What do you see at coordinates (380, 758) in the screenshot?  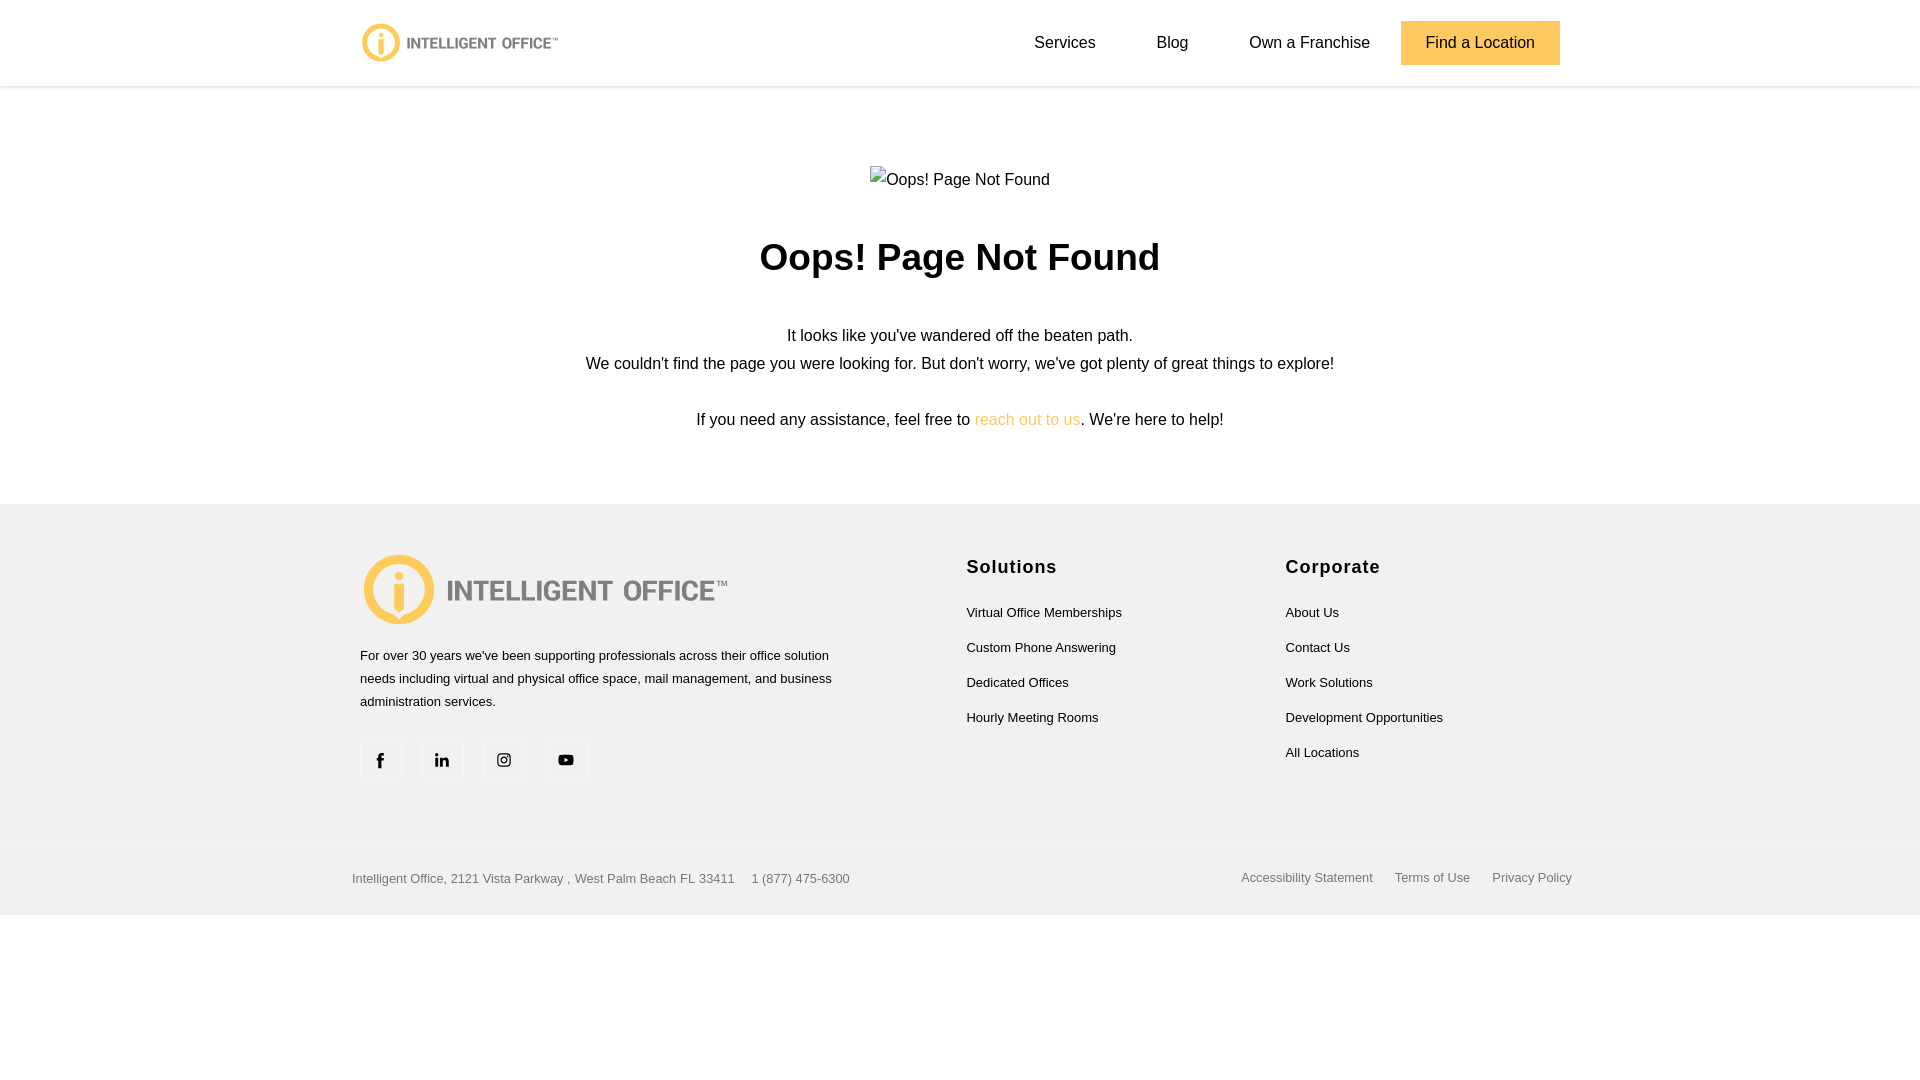 I see `Facebook` at bounding box center [380, 758].